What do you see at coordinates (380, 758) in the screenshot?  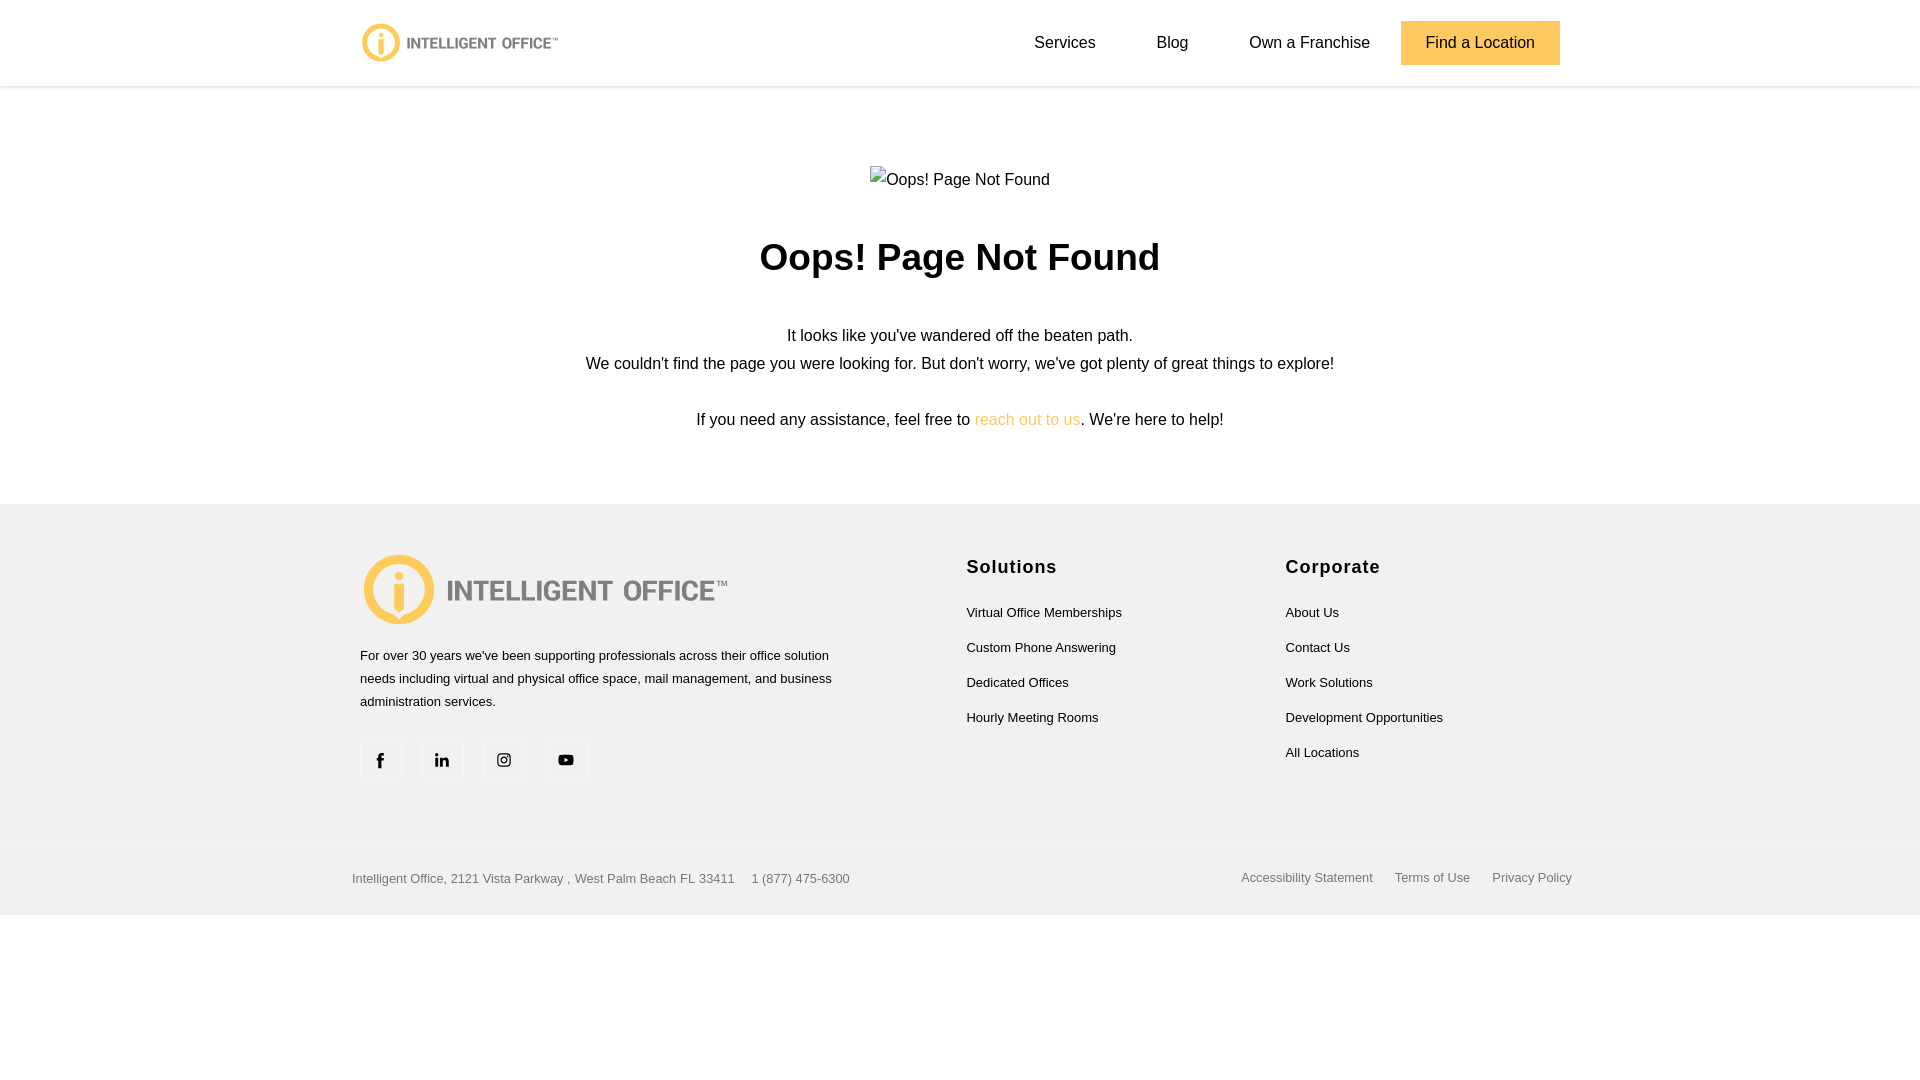 I see `Facebook` at bounding box center [380, 758].